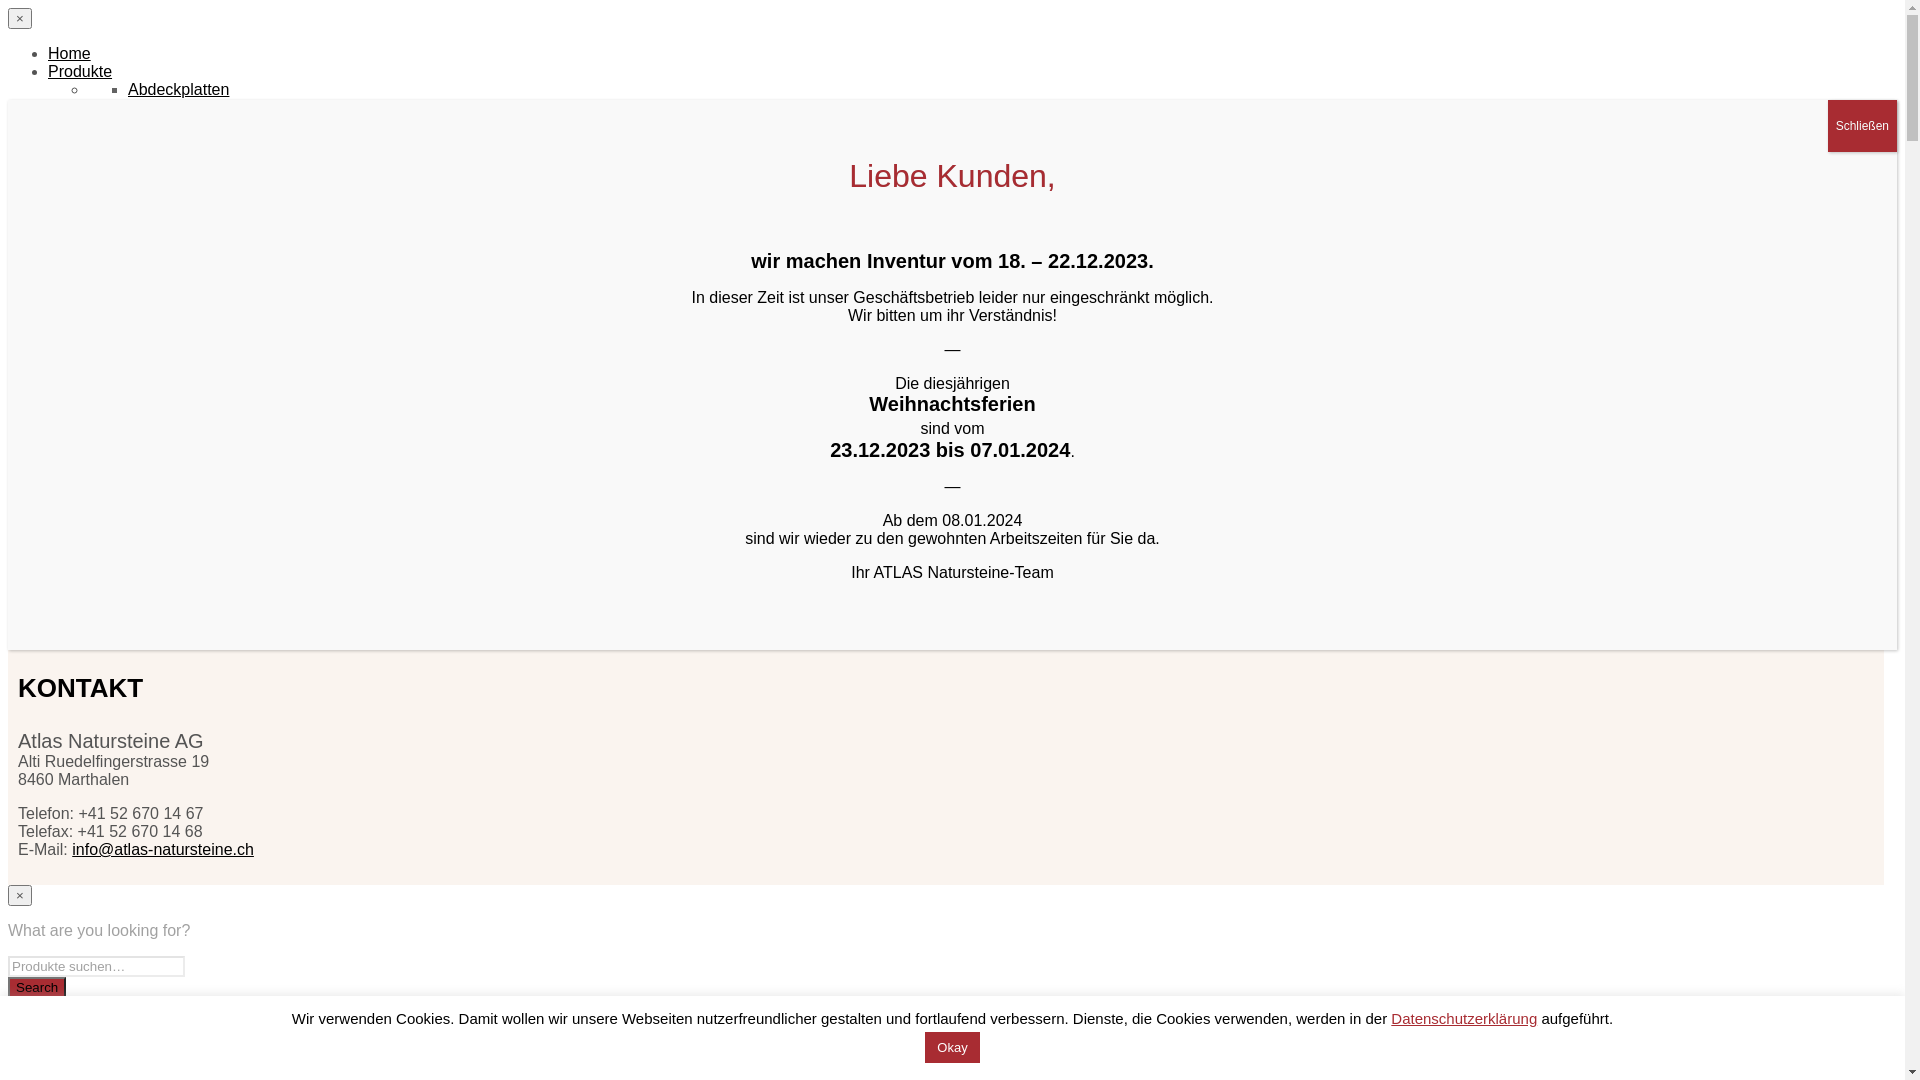  I want to click on Dekosplitt / Dekokies, so click(202, 180).